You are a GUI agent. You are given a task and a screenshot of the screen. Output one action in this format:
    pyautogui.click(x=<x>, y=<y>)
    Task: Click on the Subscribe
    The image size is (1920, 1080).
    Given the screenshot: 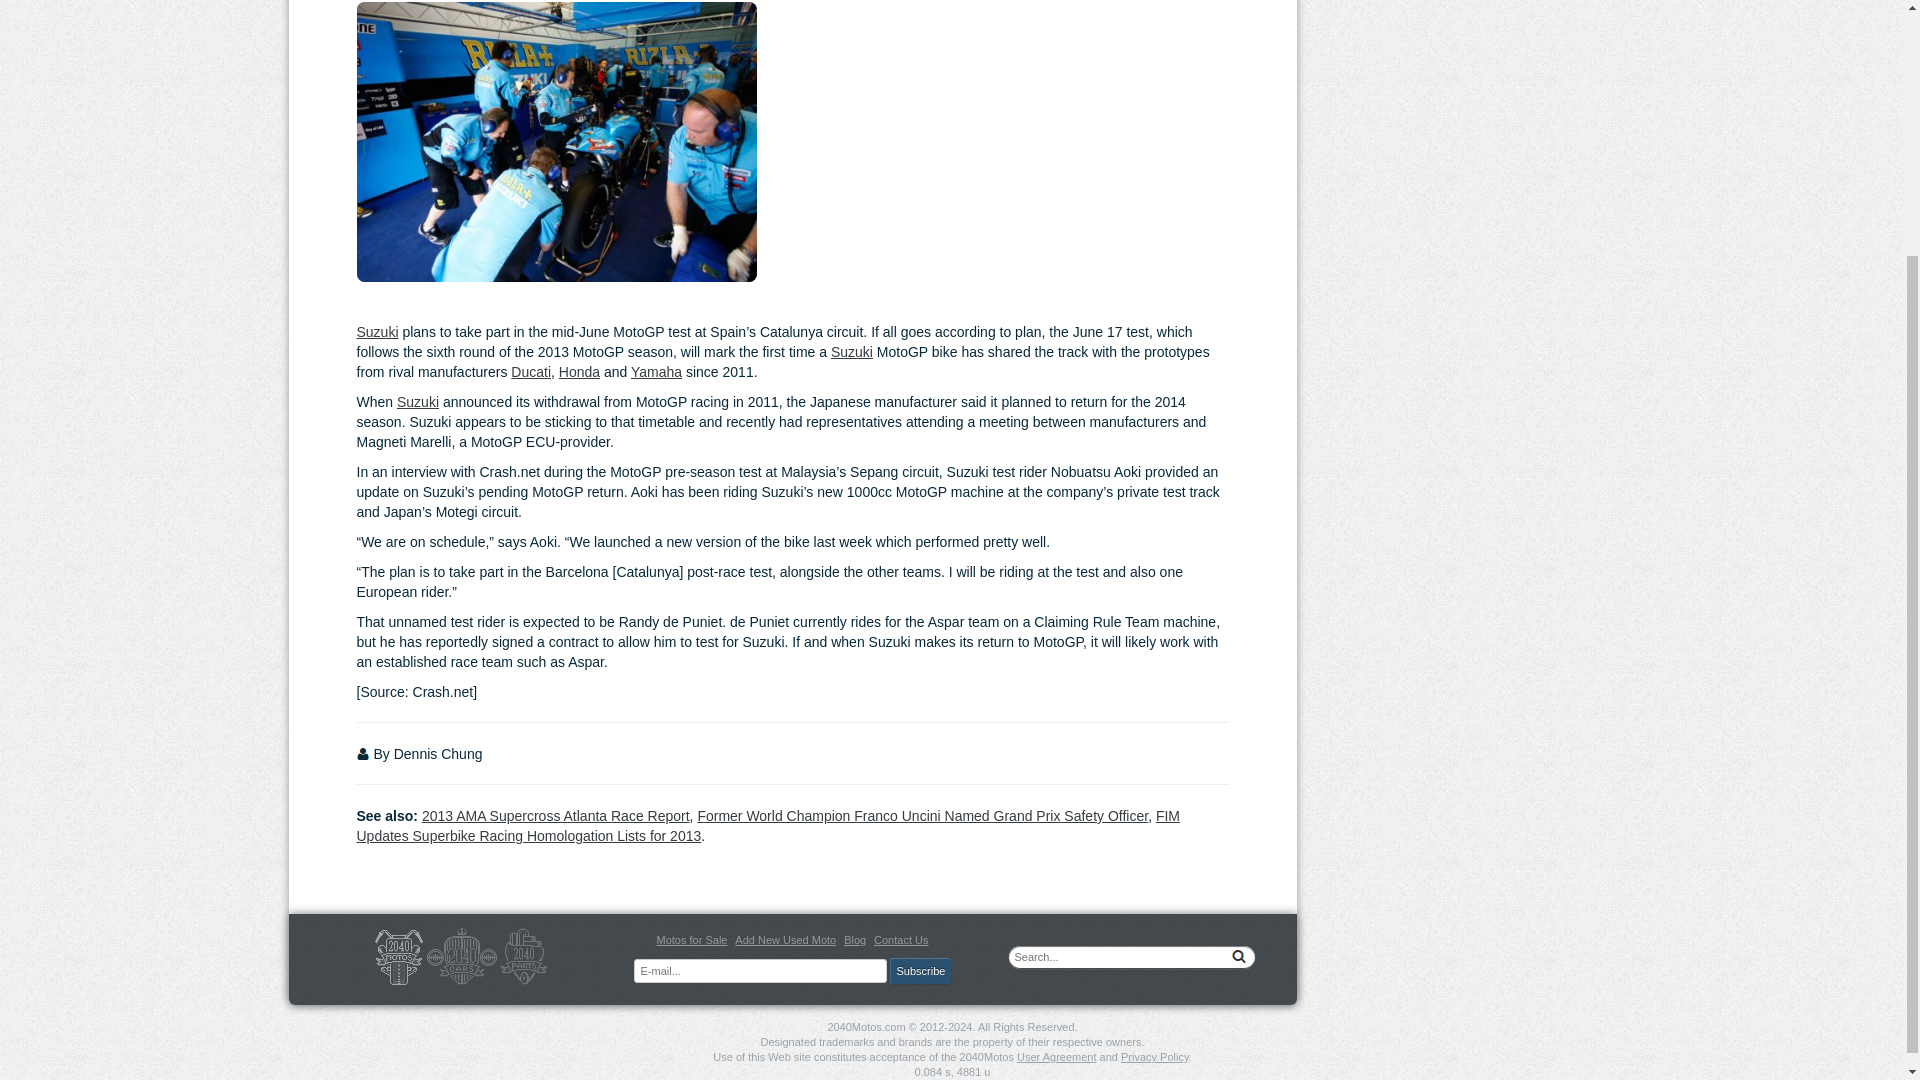 What is the action you would take?
    pyautogui.click(x=920, y=970)
    